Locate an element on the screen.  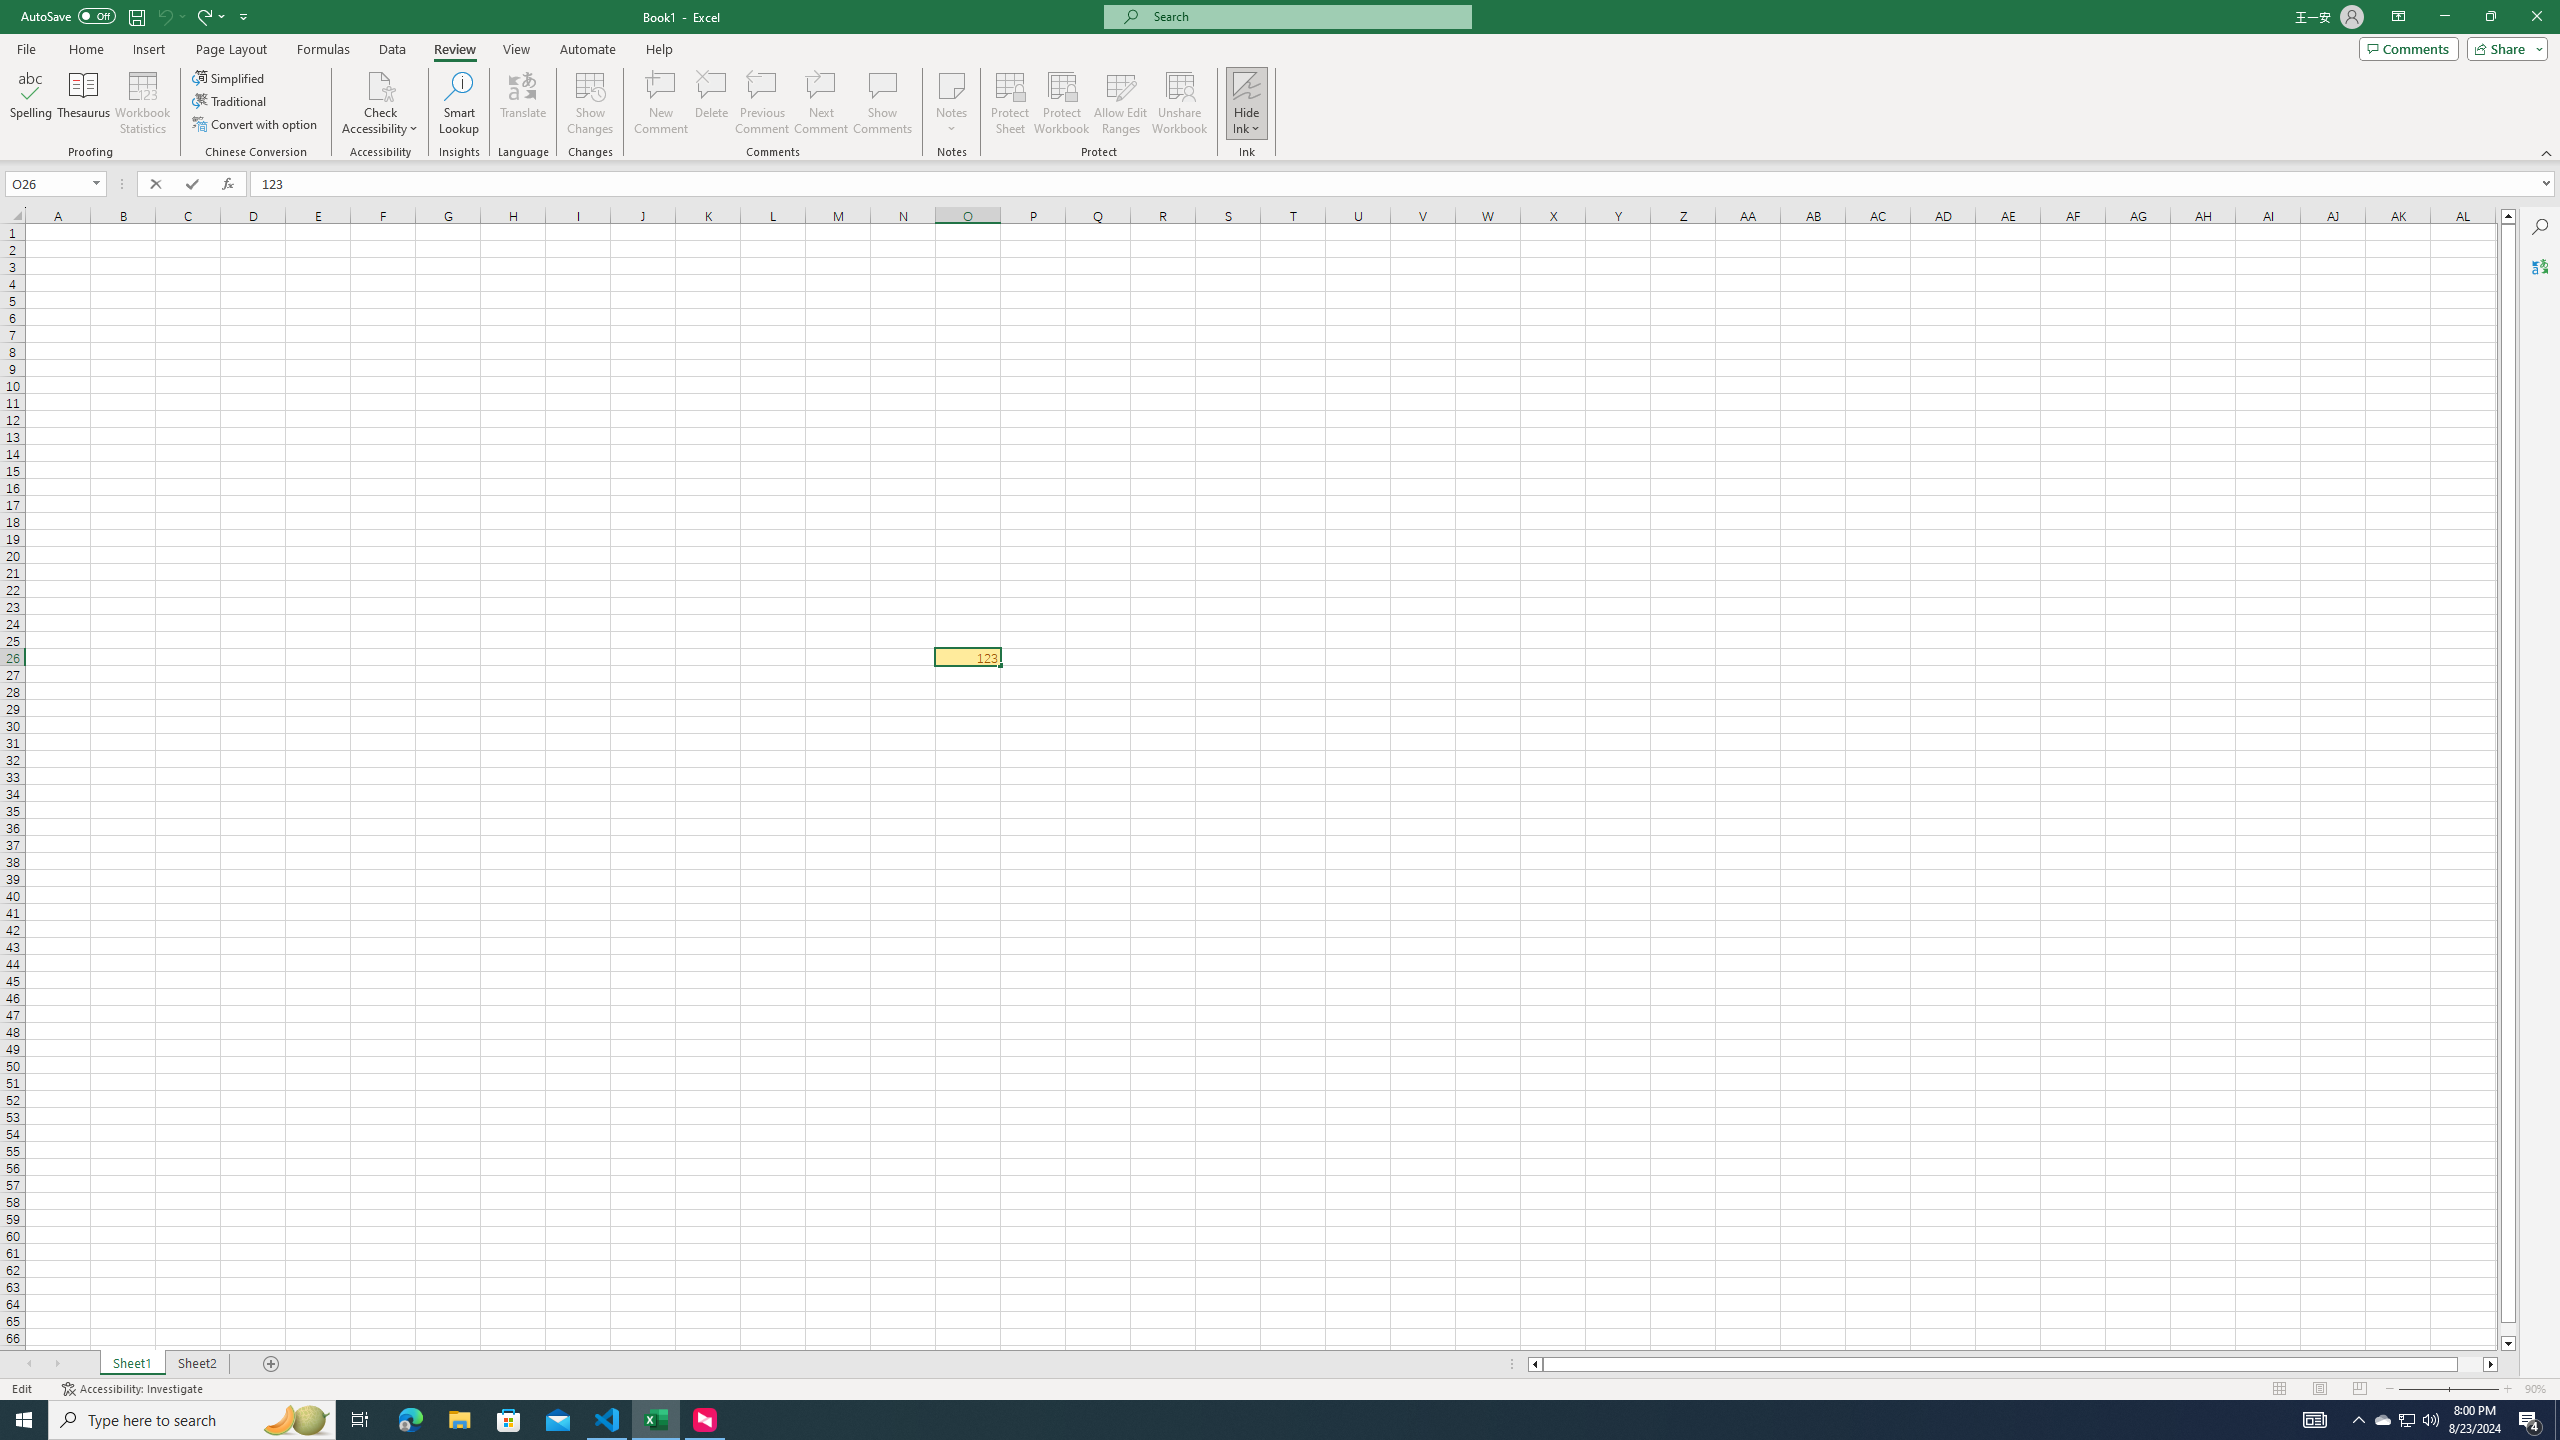
Collapse the Ribbon is located at coordinates (2547, 152).